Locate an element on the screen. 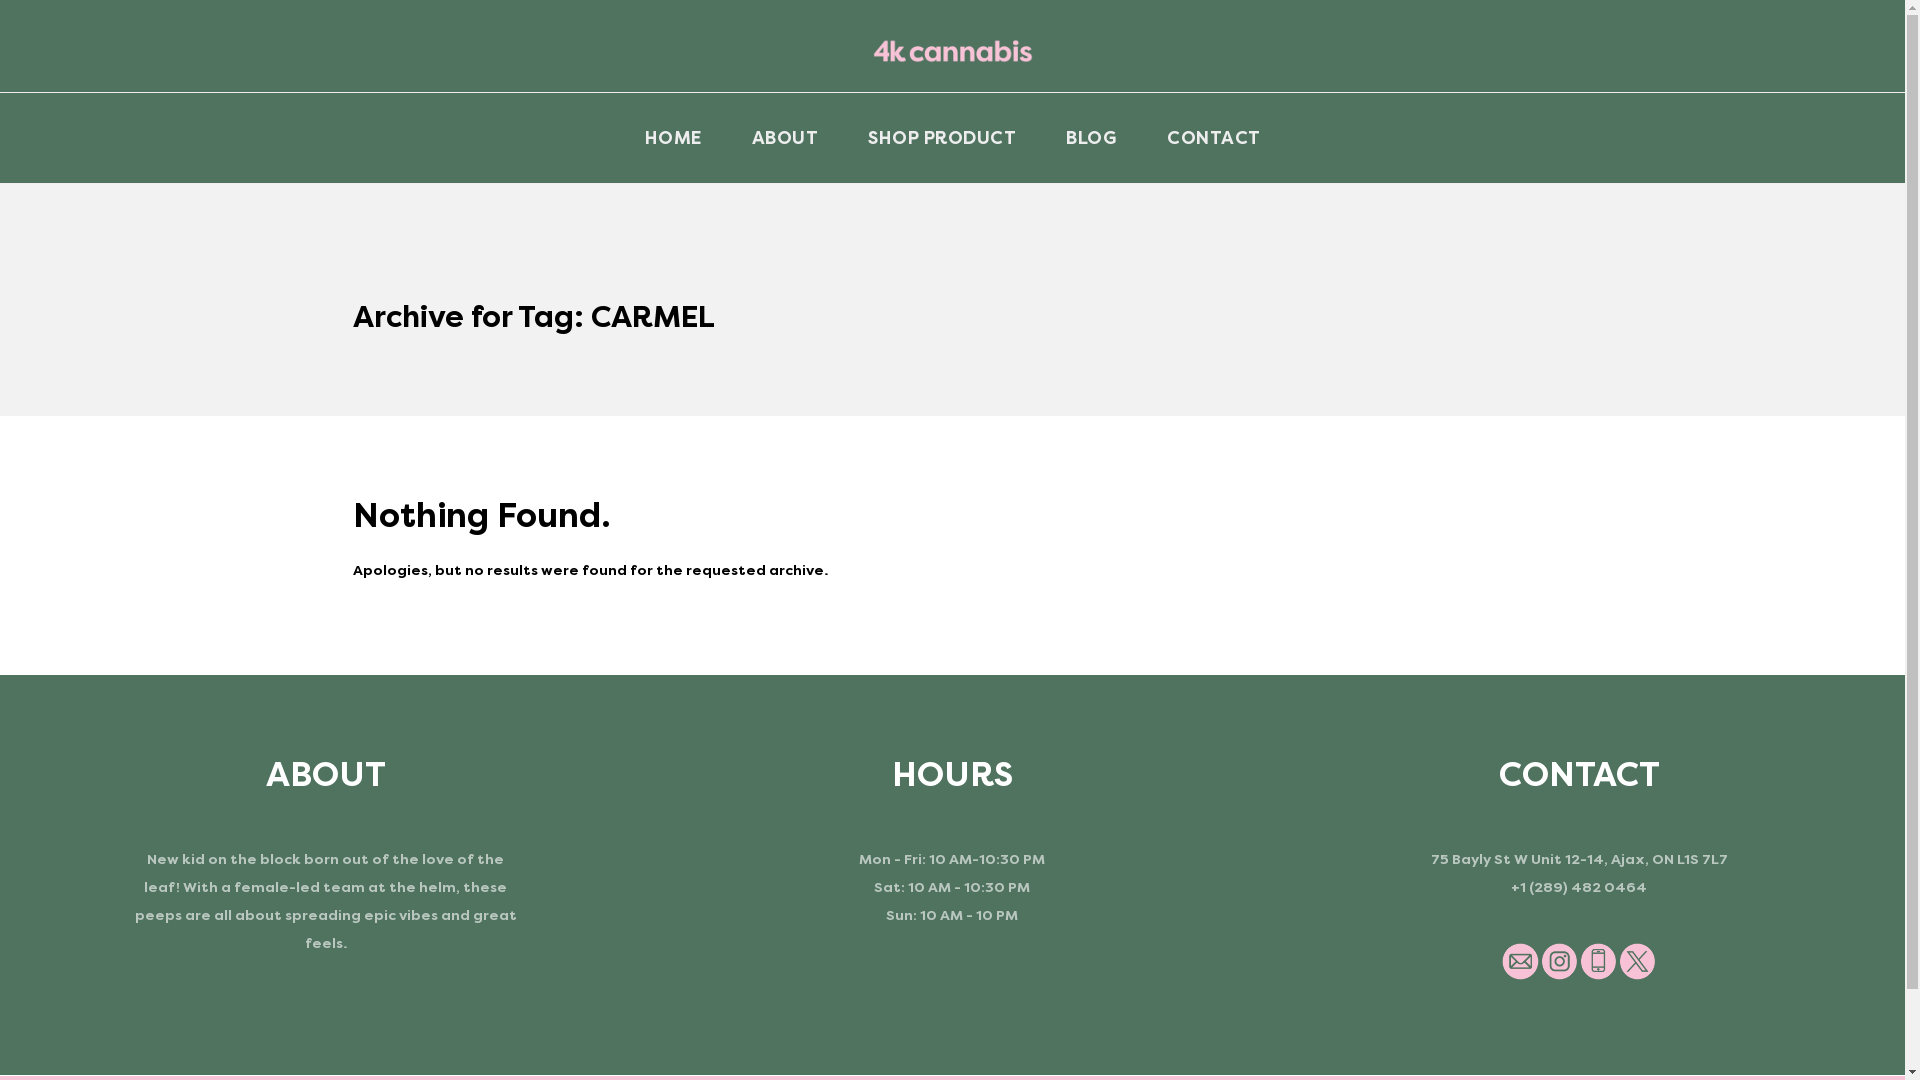 The image size is (1920, 1080). BLOG is located at coordinates (1092, 138).